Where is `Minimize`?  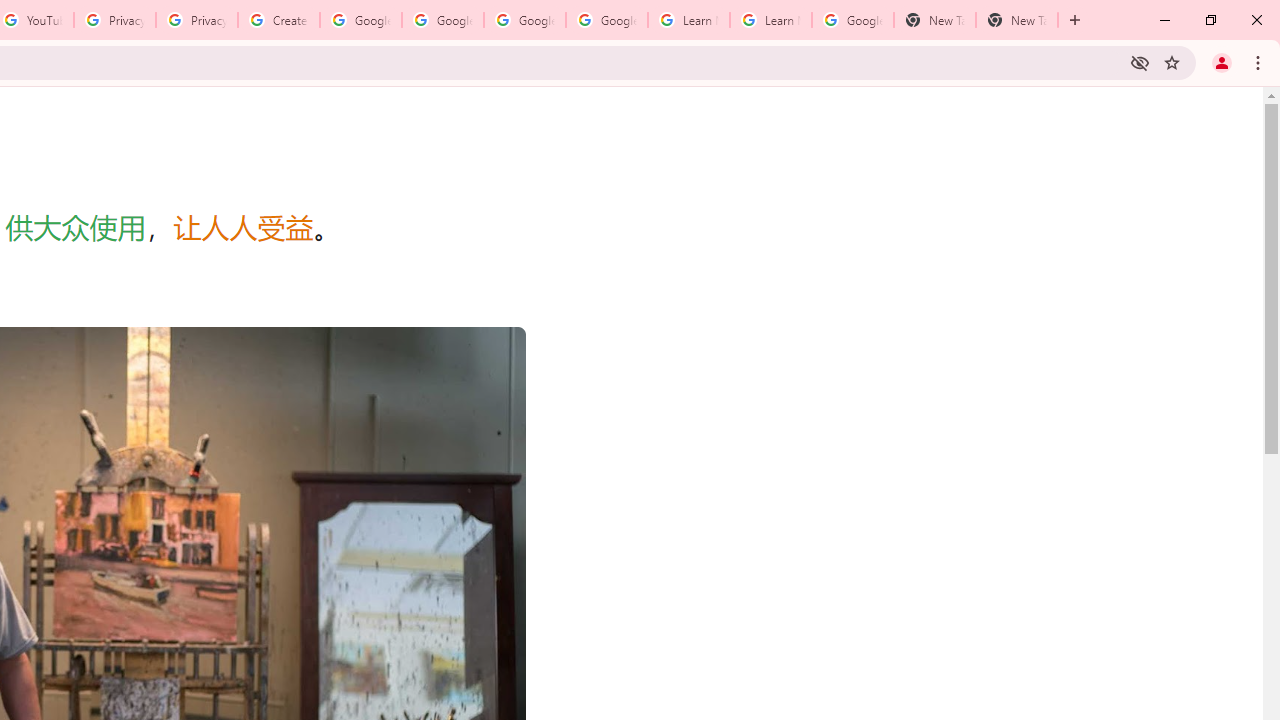
Minimize is located at coordinates (1165, 20).